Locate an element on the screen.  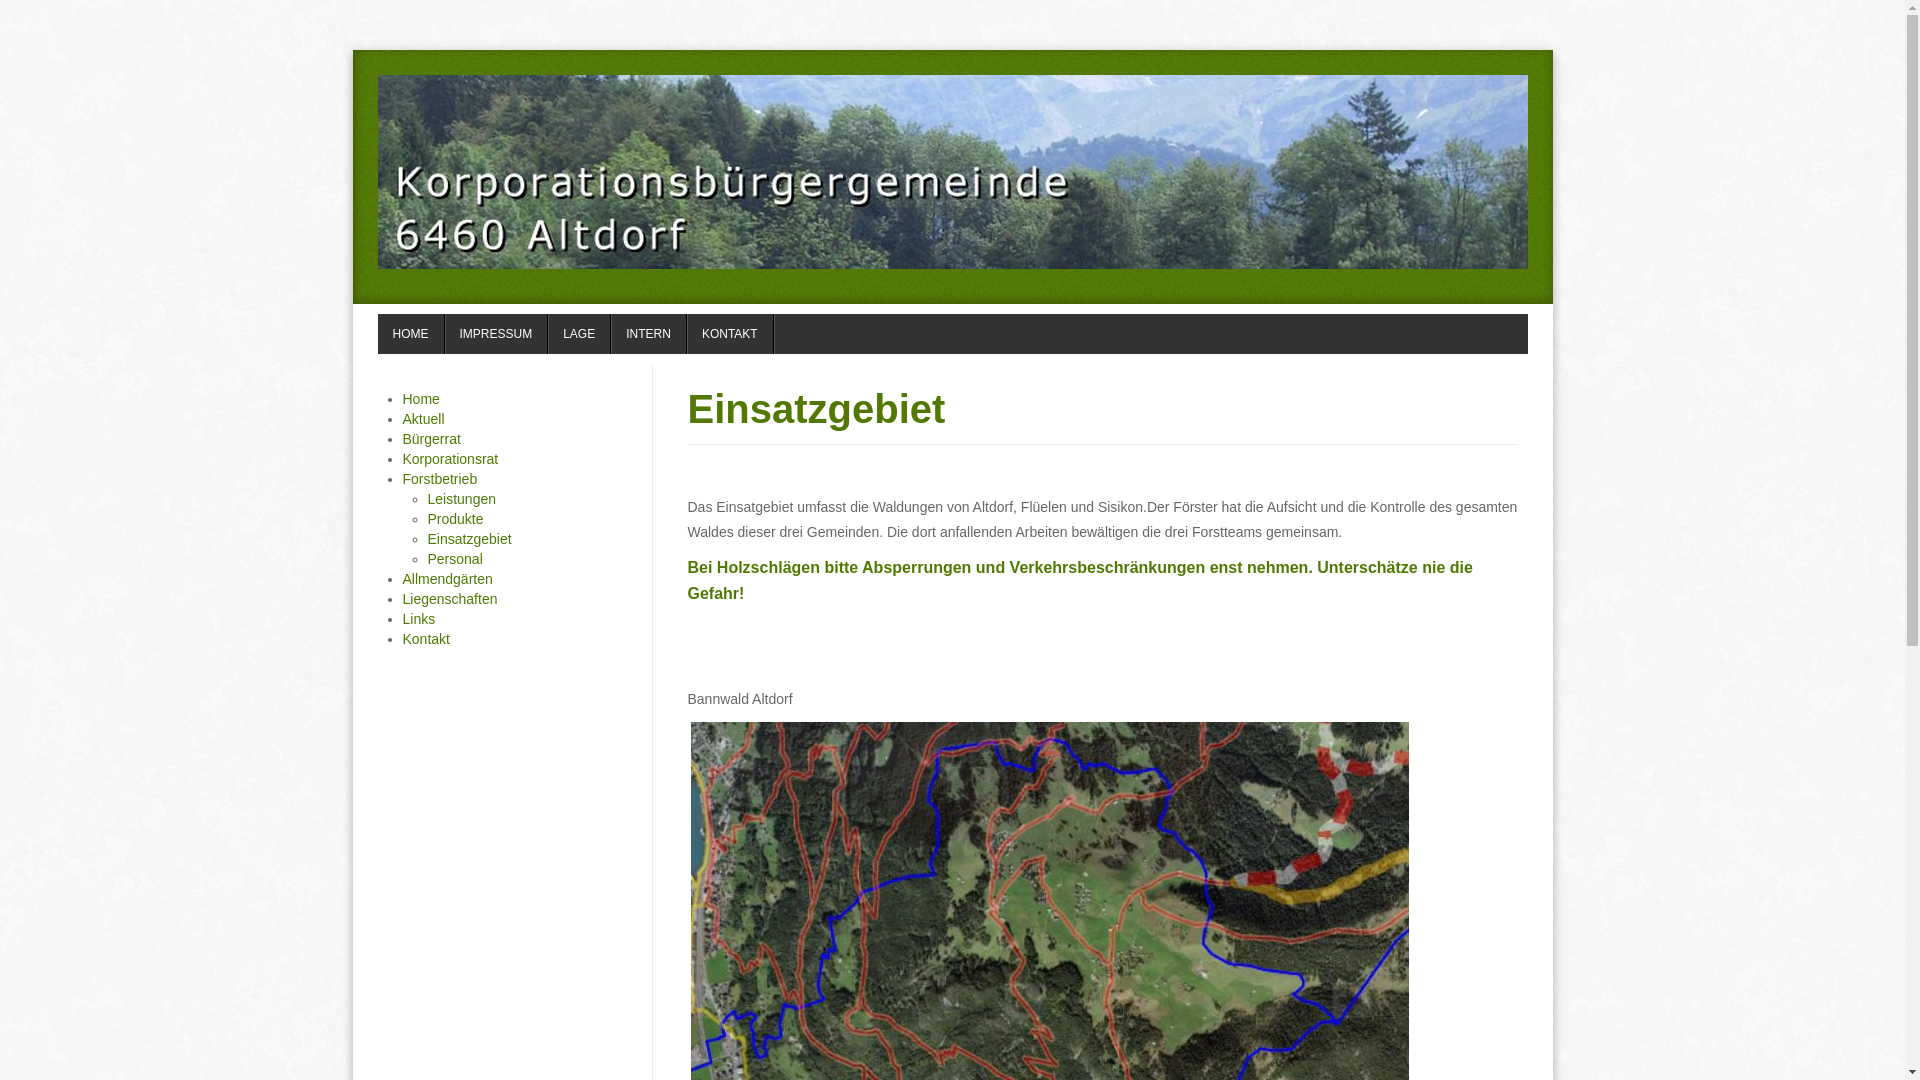
Personal is located at coordinates (456, 559).